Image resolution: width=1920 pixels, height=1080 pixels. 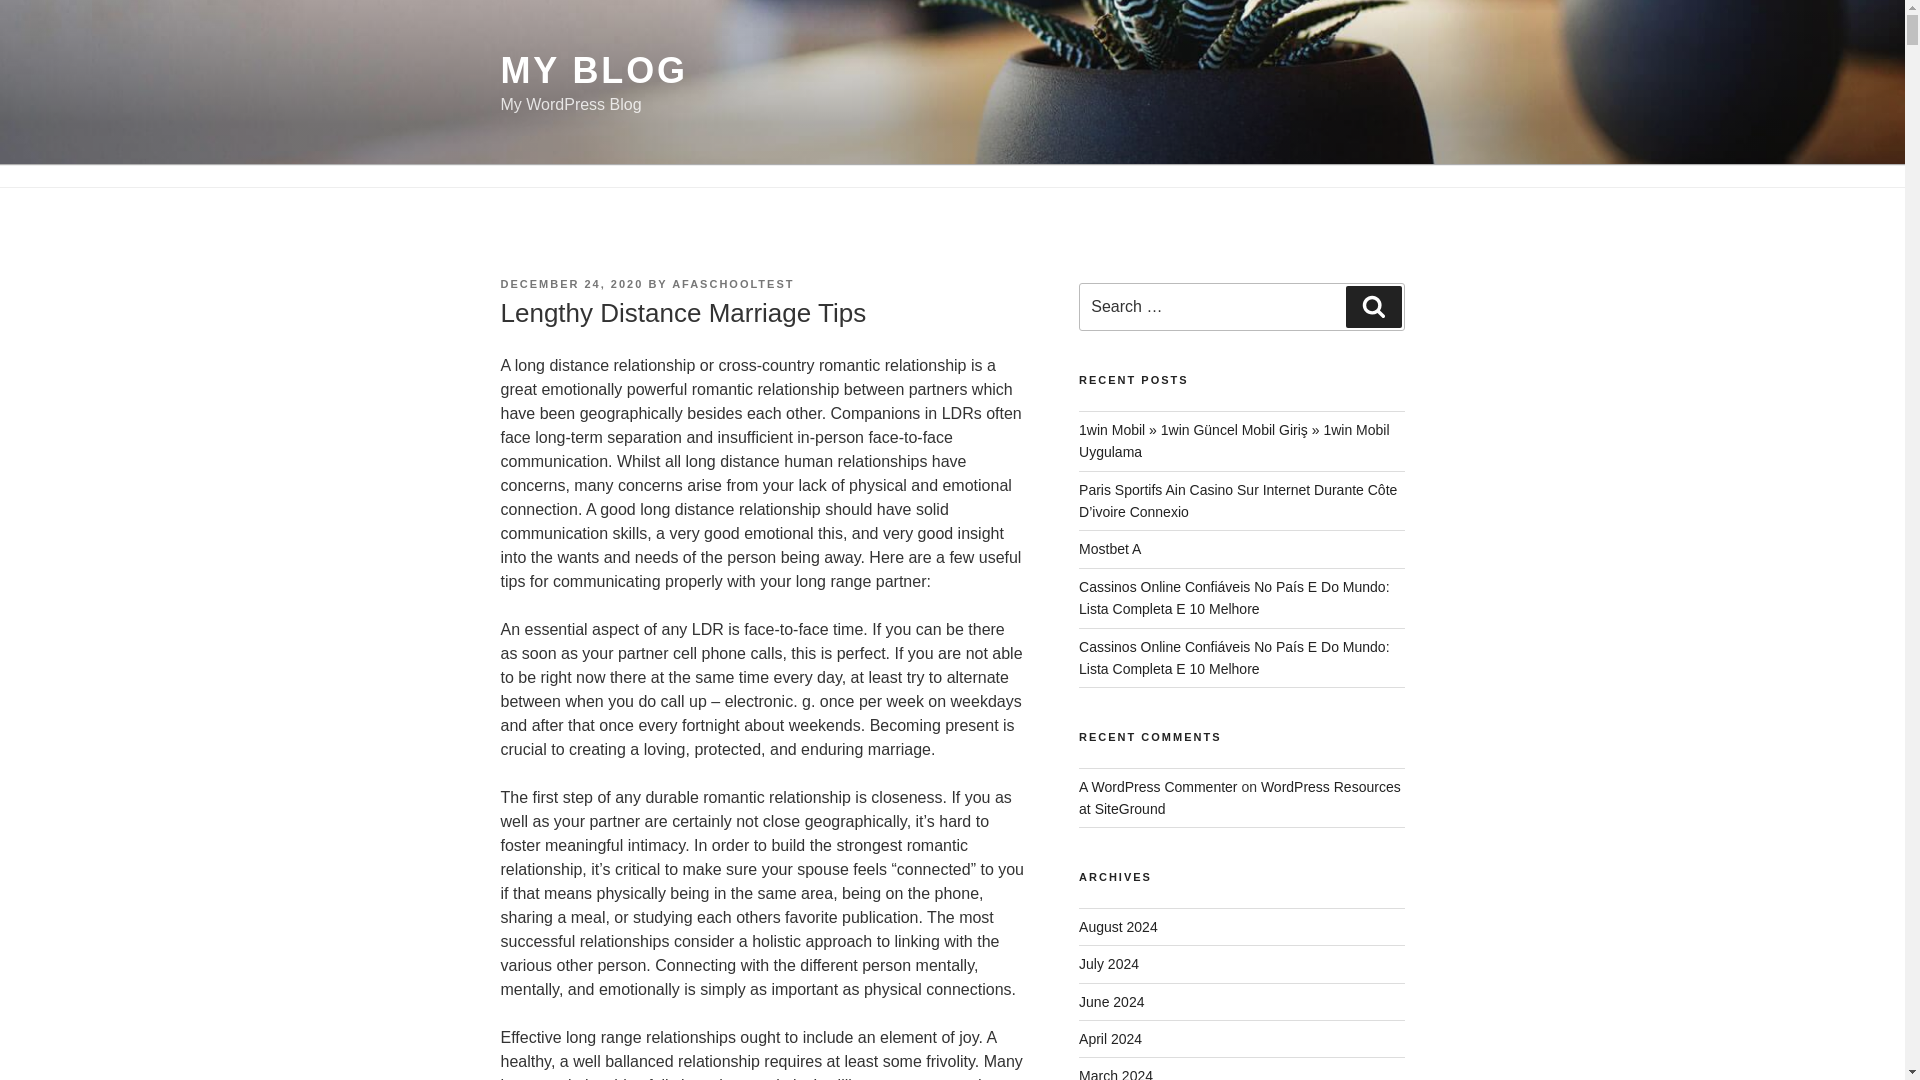 What do you see at coordinates (733, 284) in the screenshot?
I see `AFASCHOOLTEST` at bounding box center [733, 284].